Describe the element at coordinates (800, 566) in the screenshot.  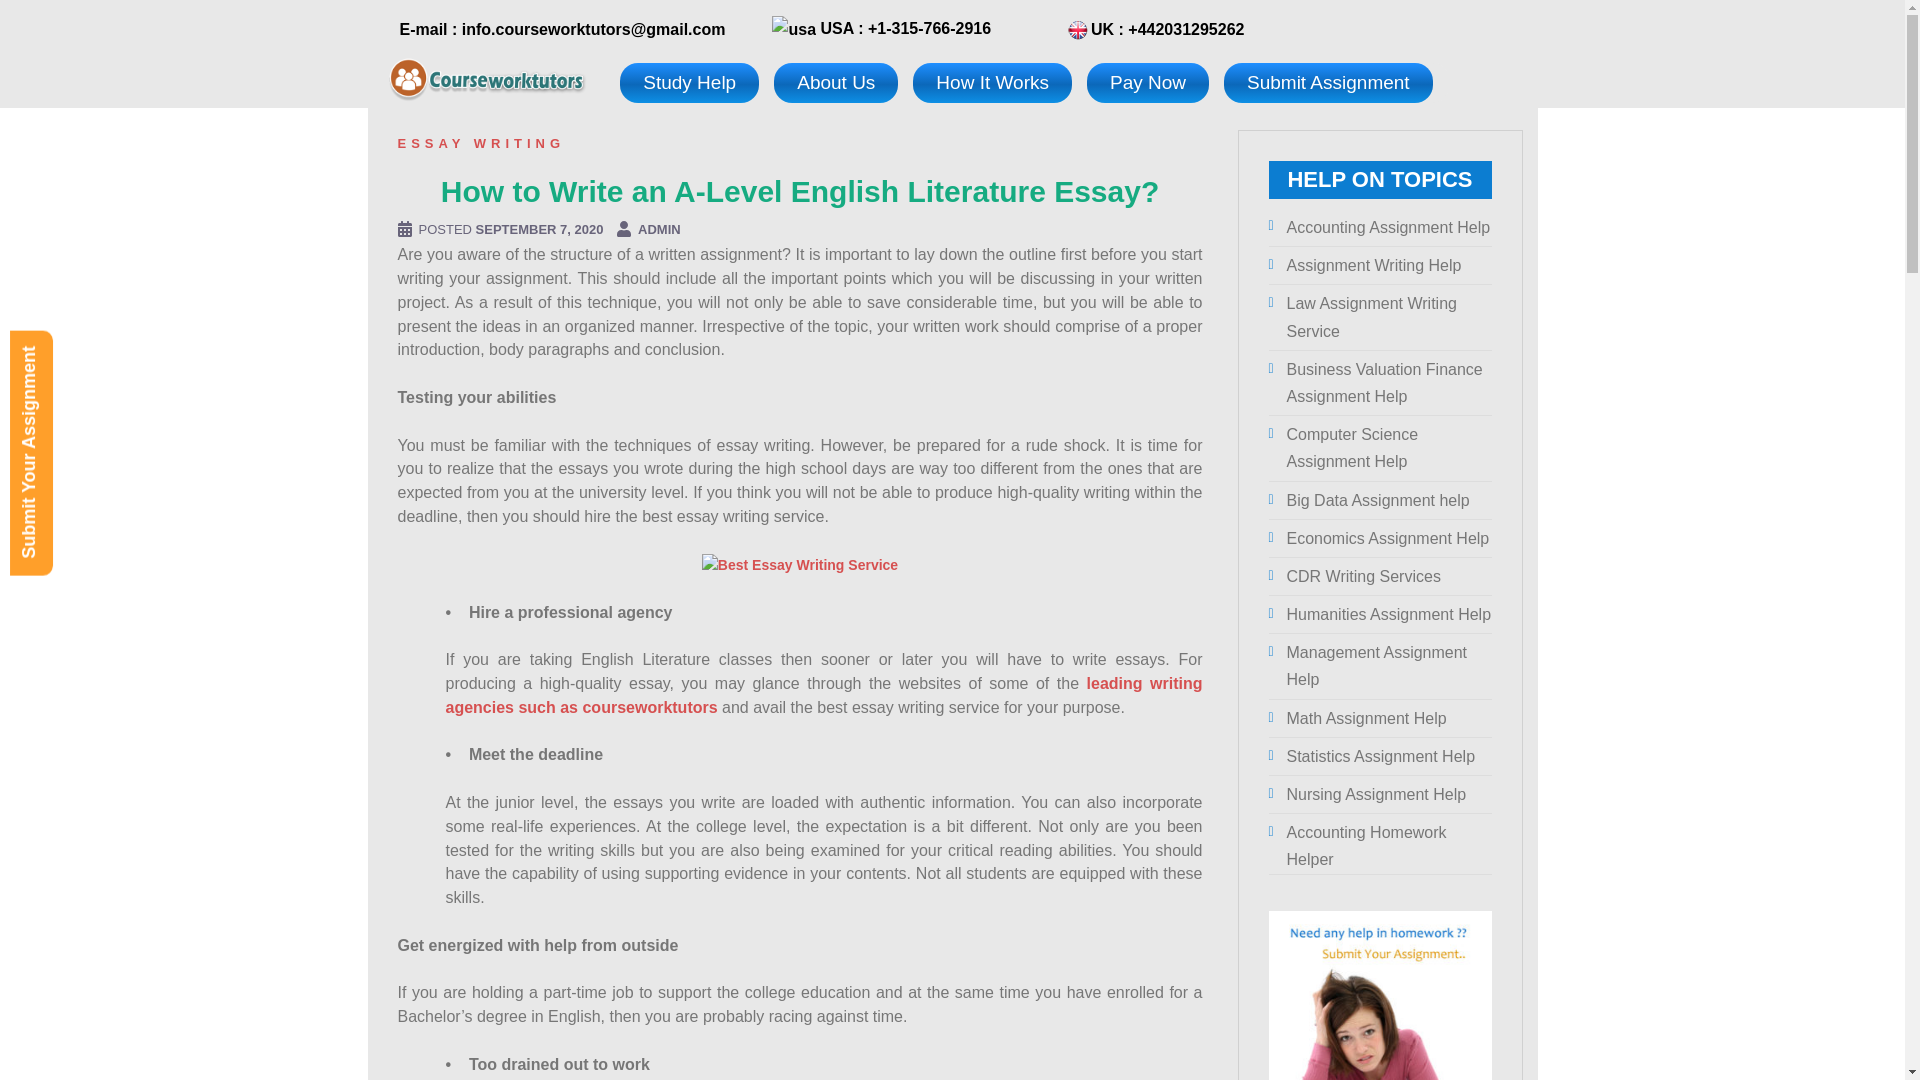
I see `Best Essay Writing Service` at that location.